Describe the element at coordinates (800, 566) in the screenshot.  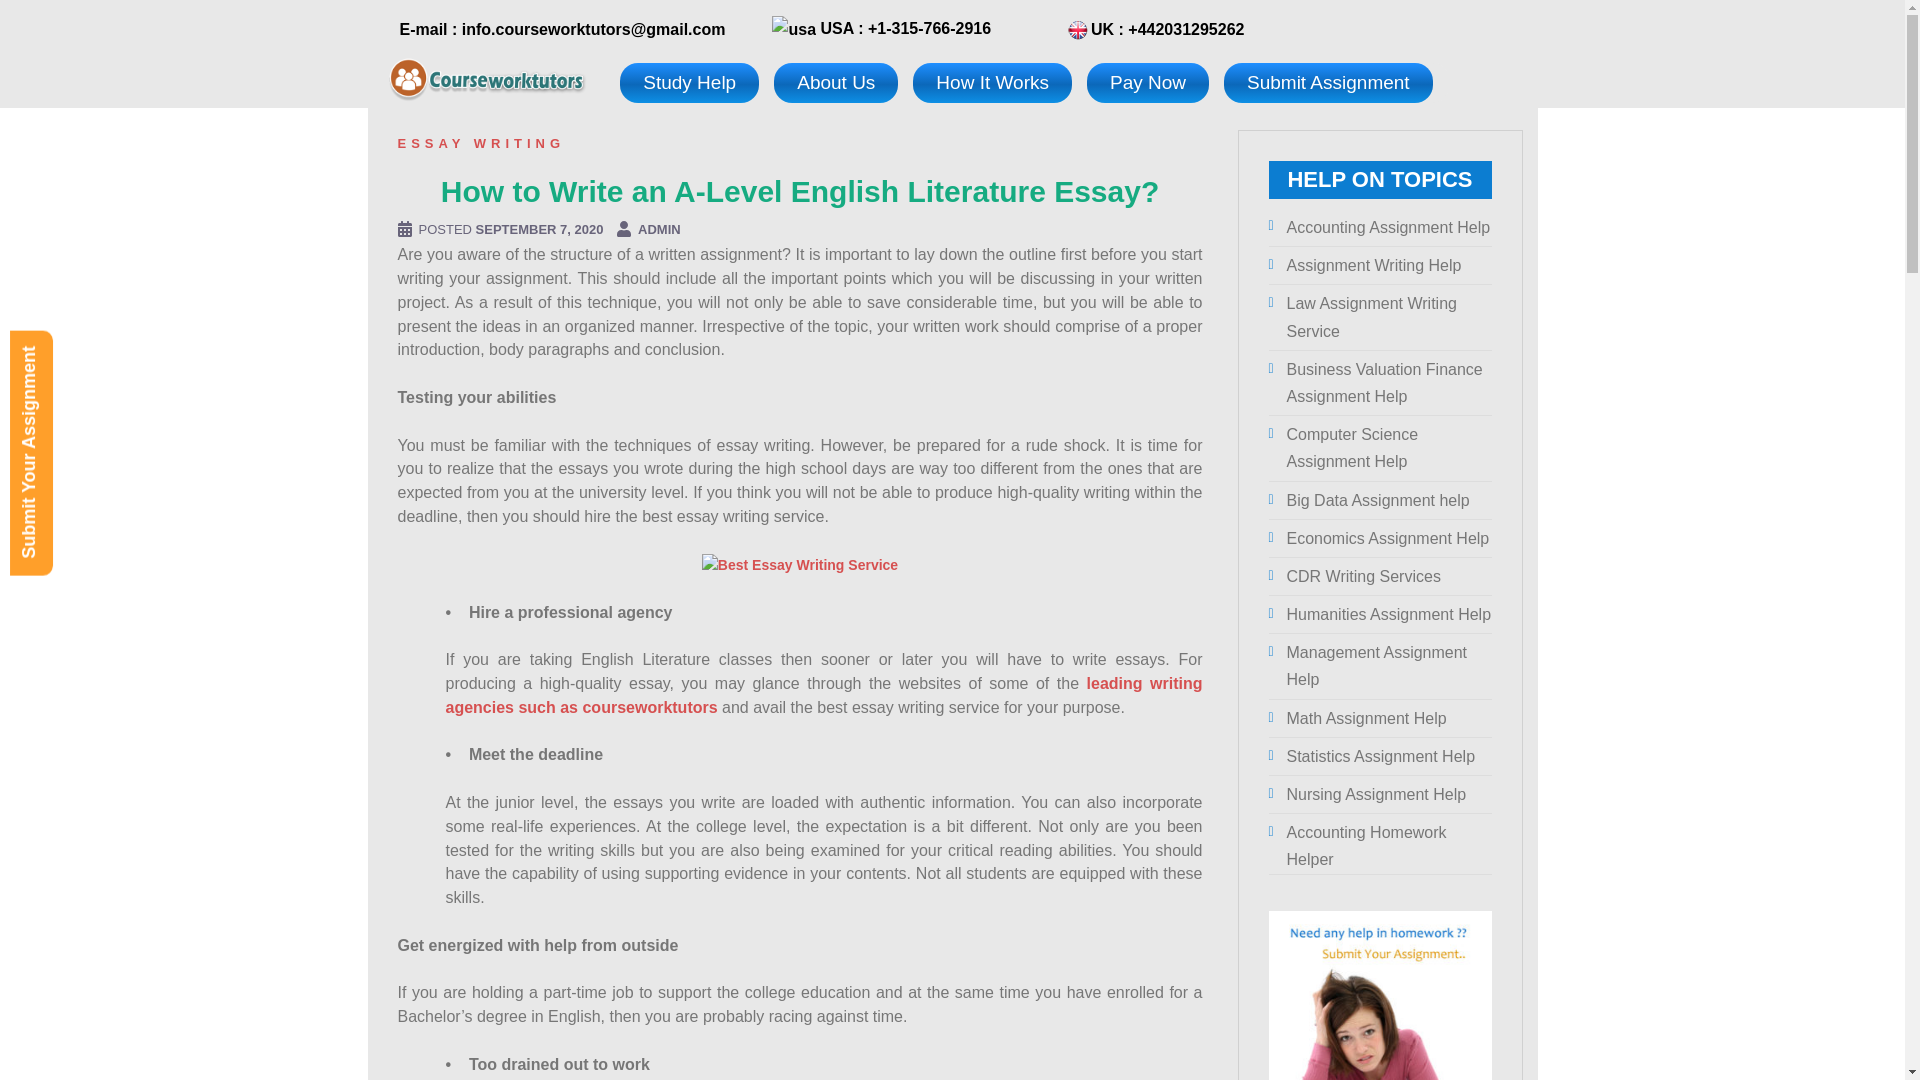
I see `Best Essay Writing Service` at that location.